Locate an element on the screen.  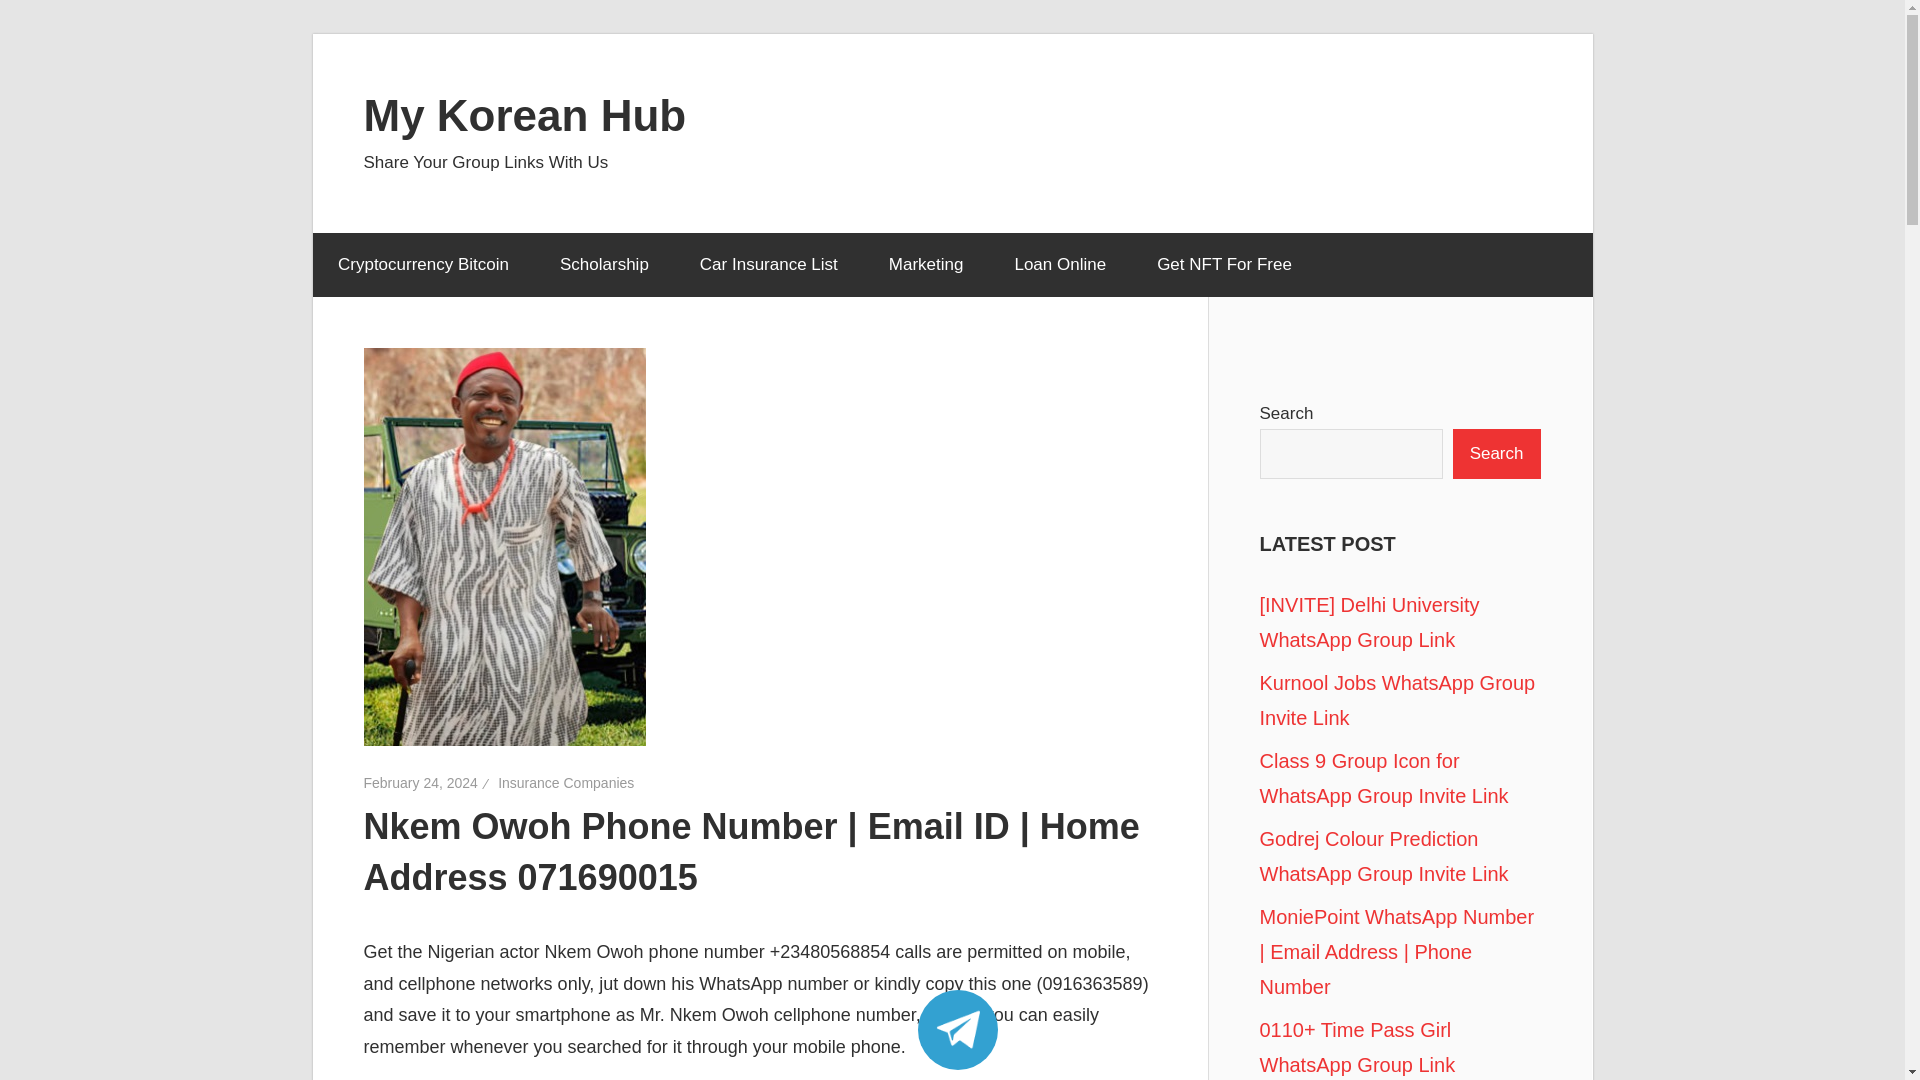
Telegram is located at coordinates (958, 1029).